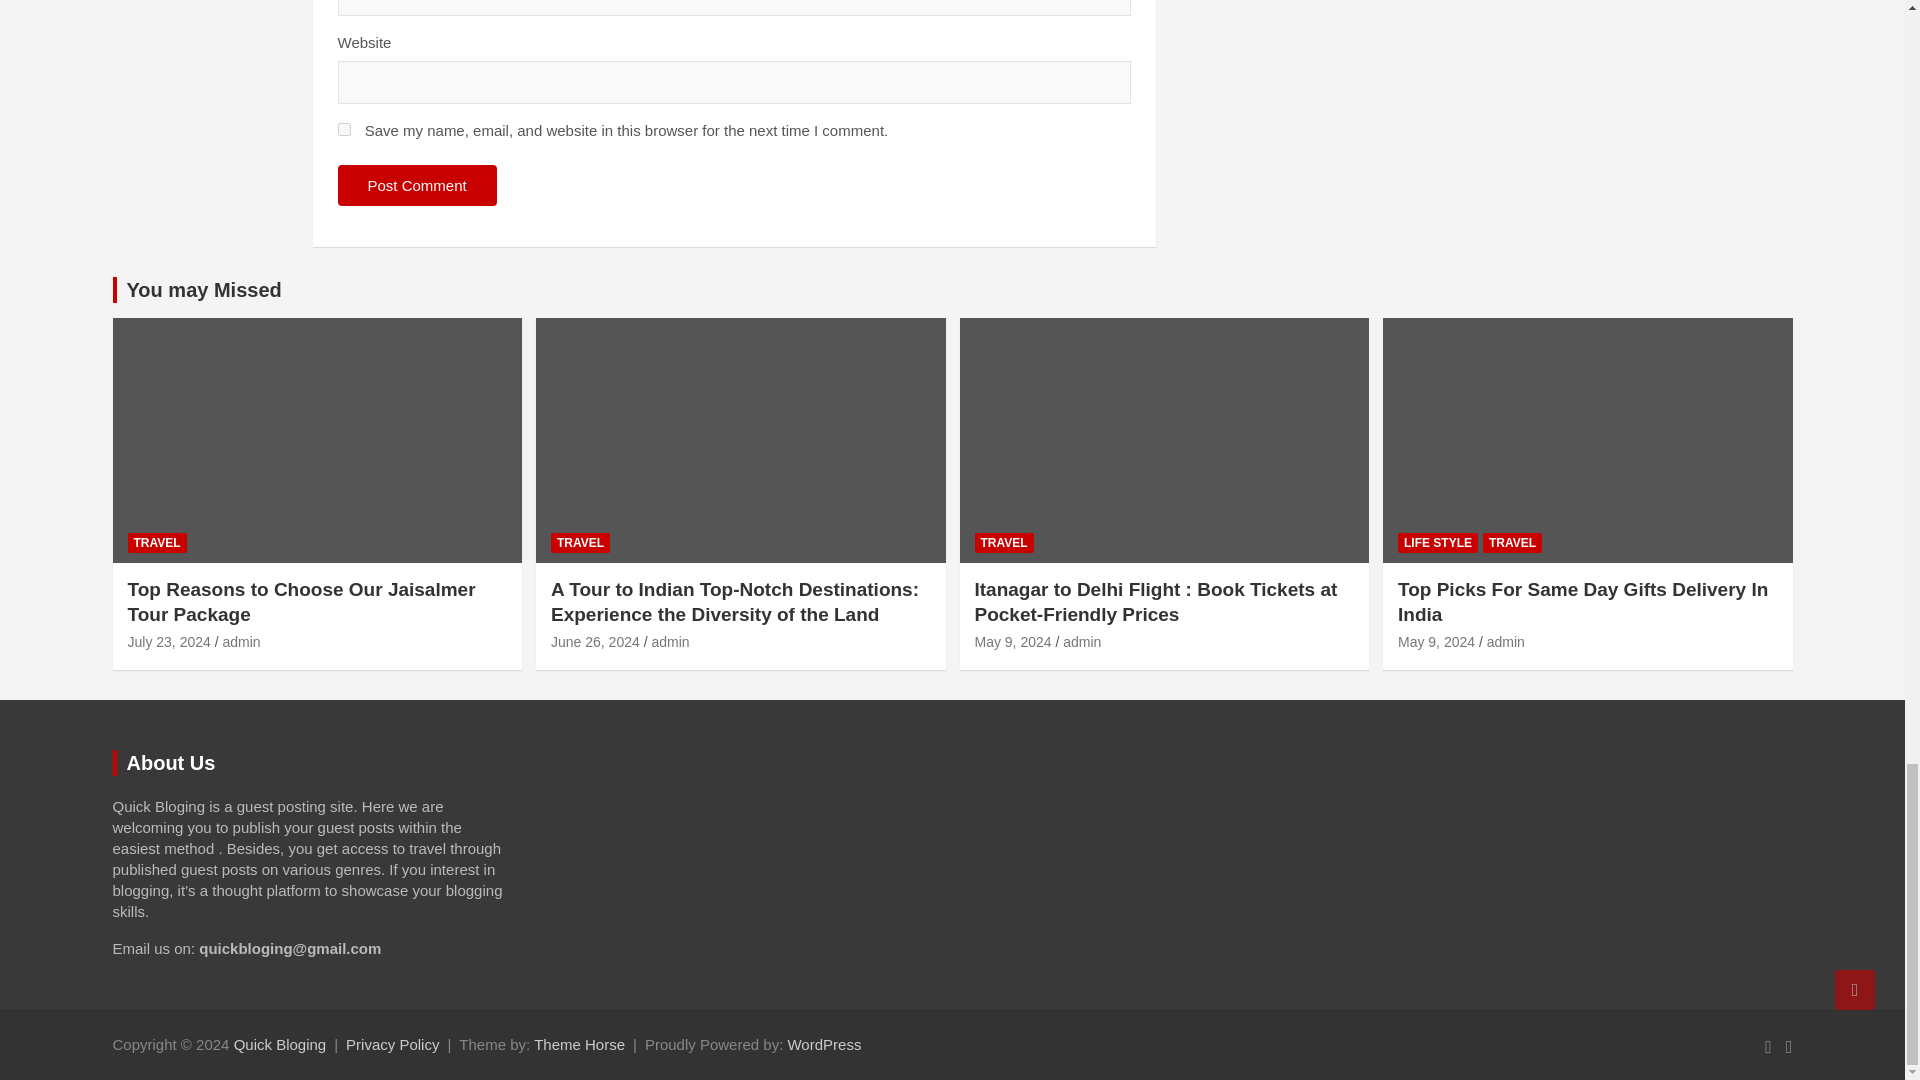 The image size is (1920, 1080). I want to click on Theme Horse, so click(579, 1044).